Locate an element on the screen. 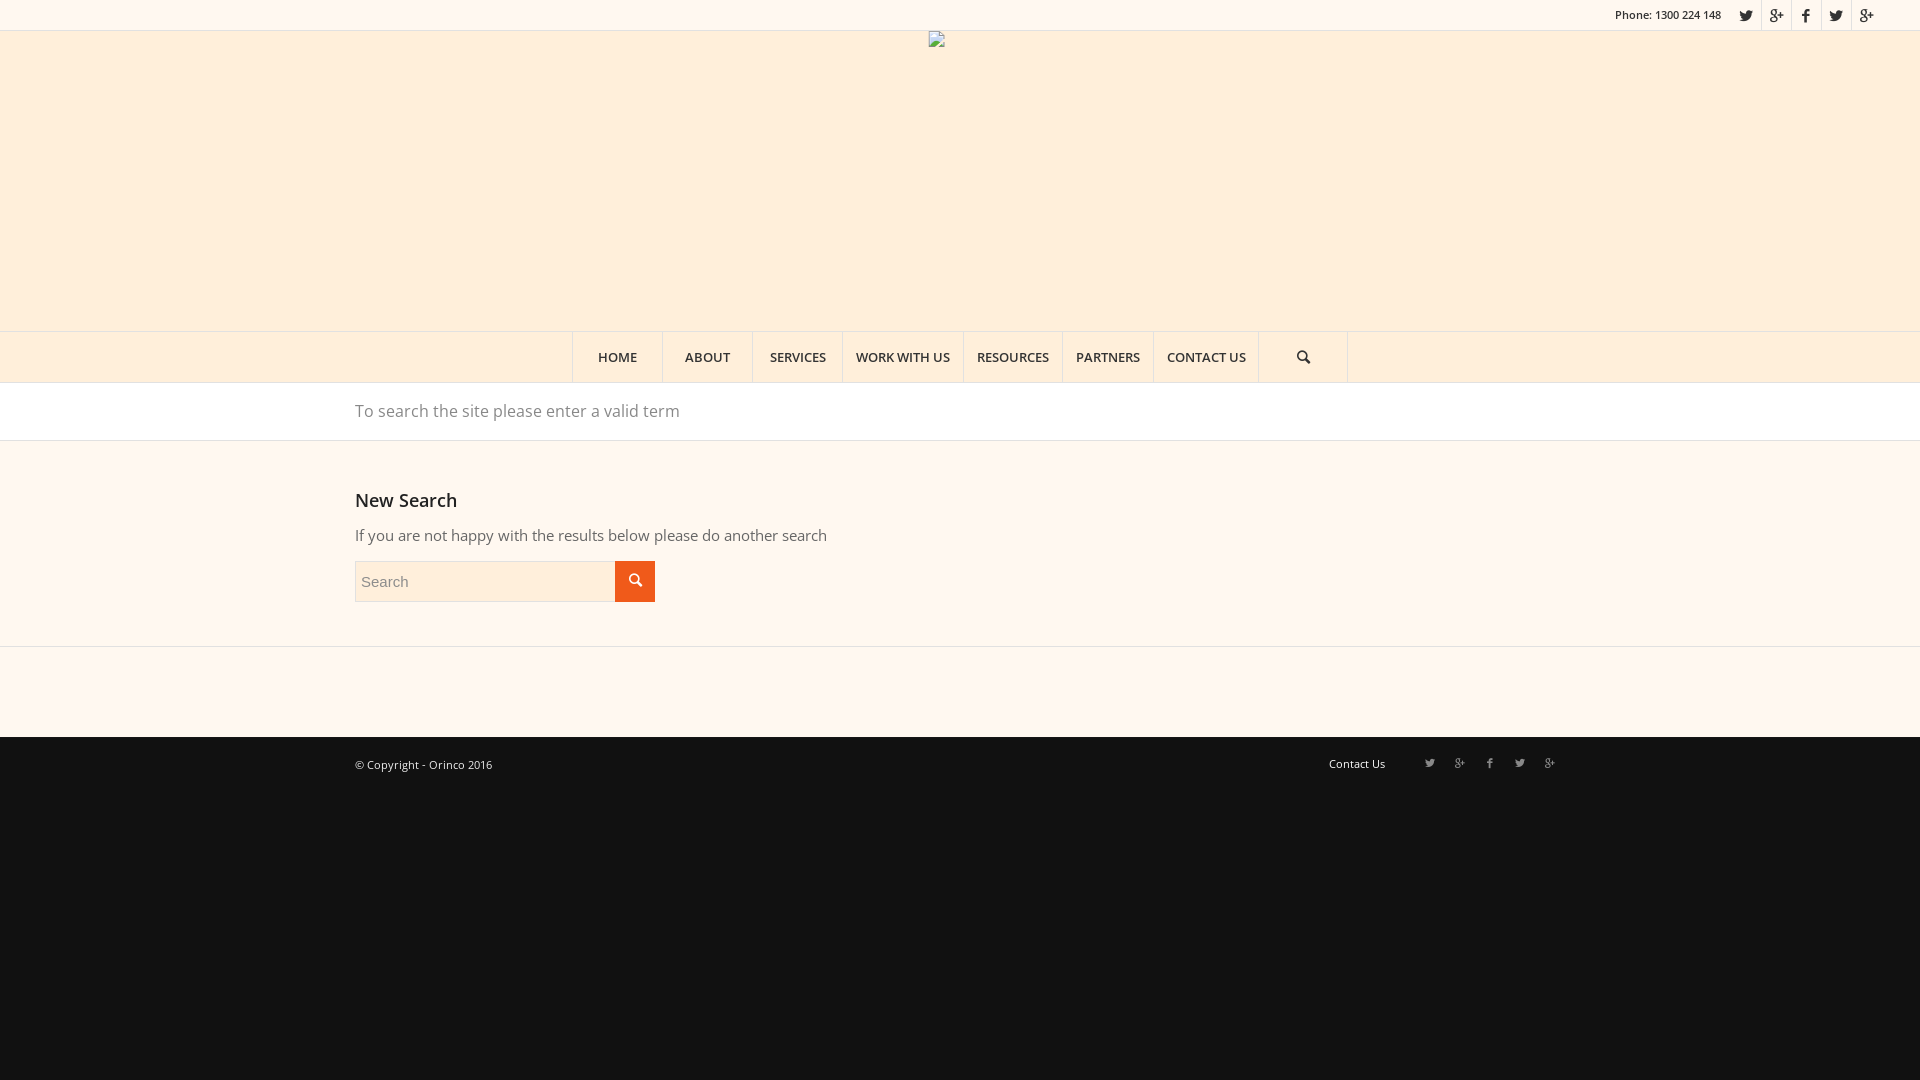 The width and height of the screenshot is (1920, 1080). Twitter is located at coordinates (1520, 762).